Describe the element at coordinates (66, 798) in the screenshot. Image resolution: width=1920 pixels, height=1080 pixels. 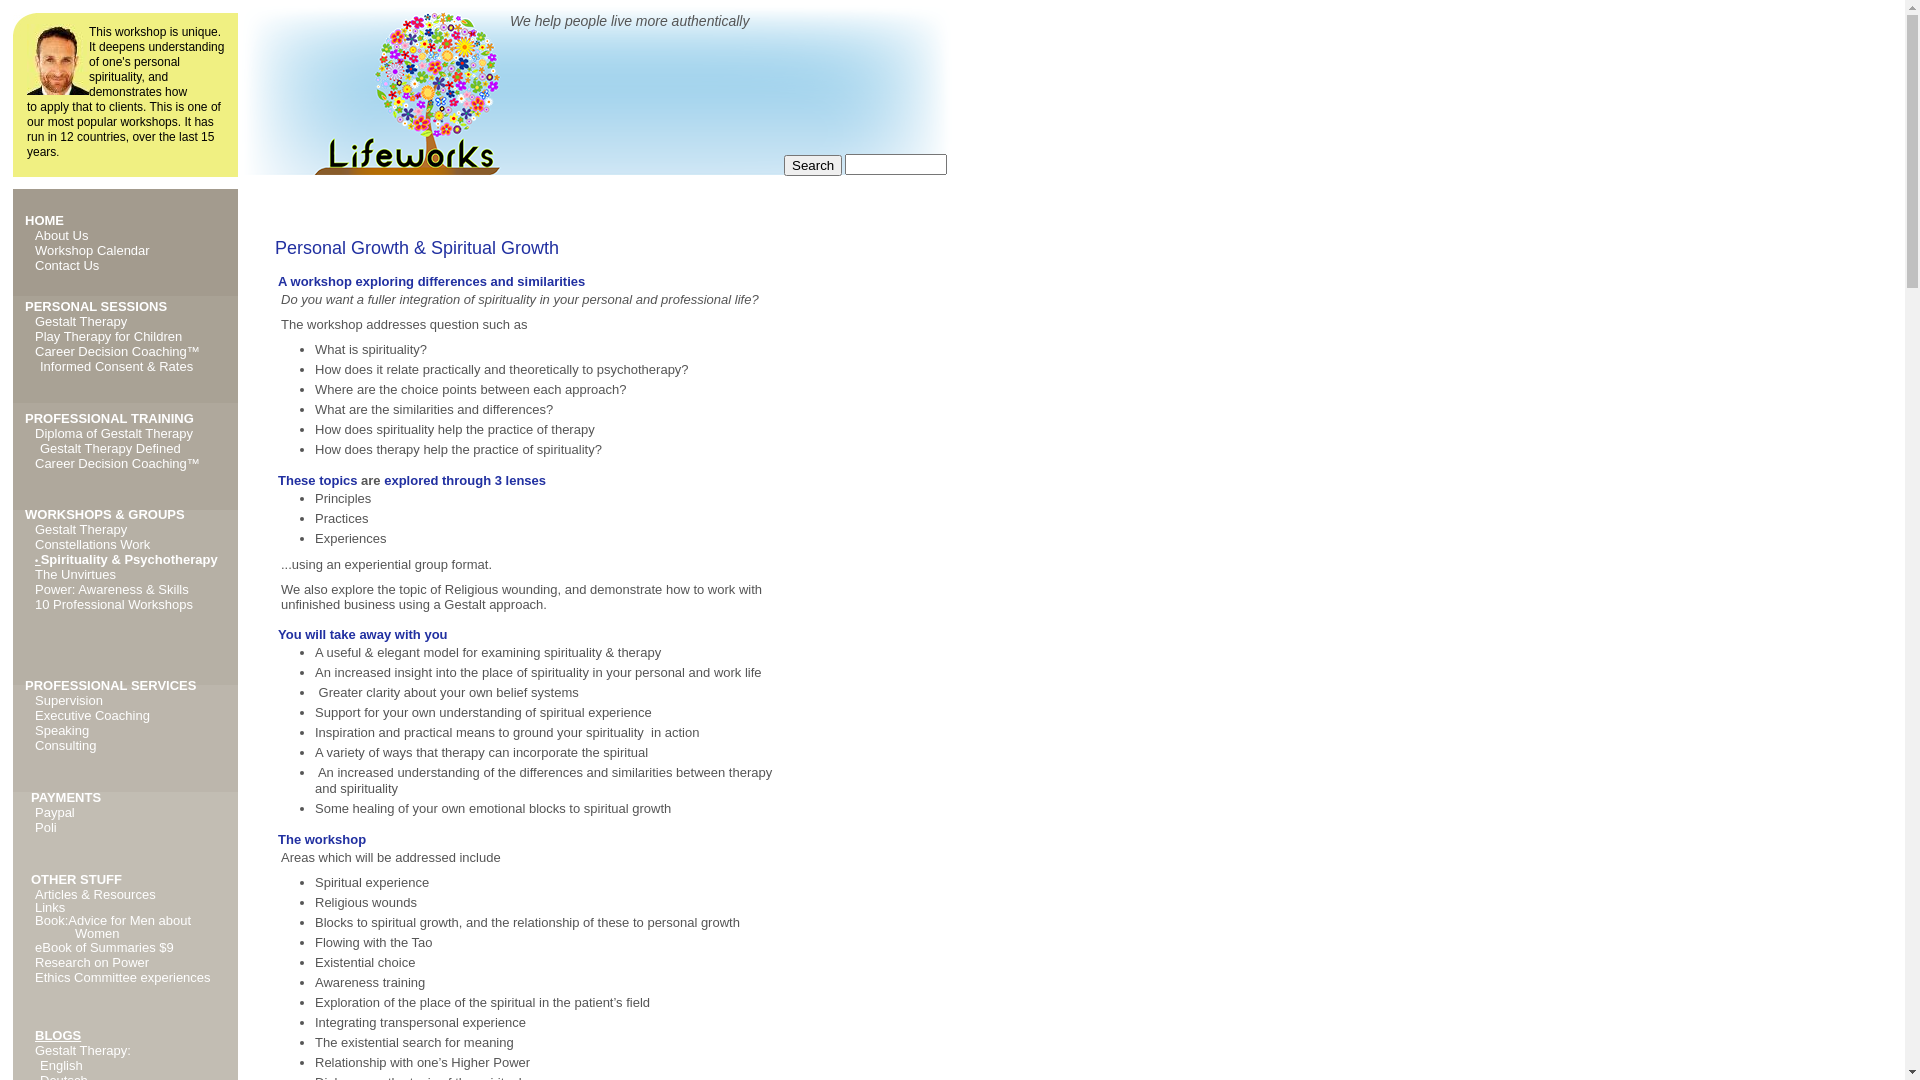
I see `PAYMENTS` at that location.